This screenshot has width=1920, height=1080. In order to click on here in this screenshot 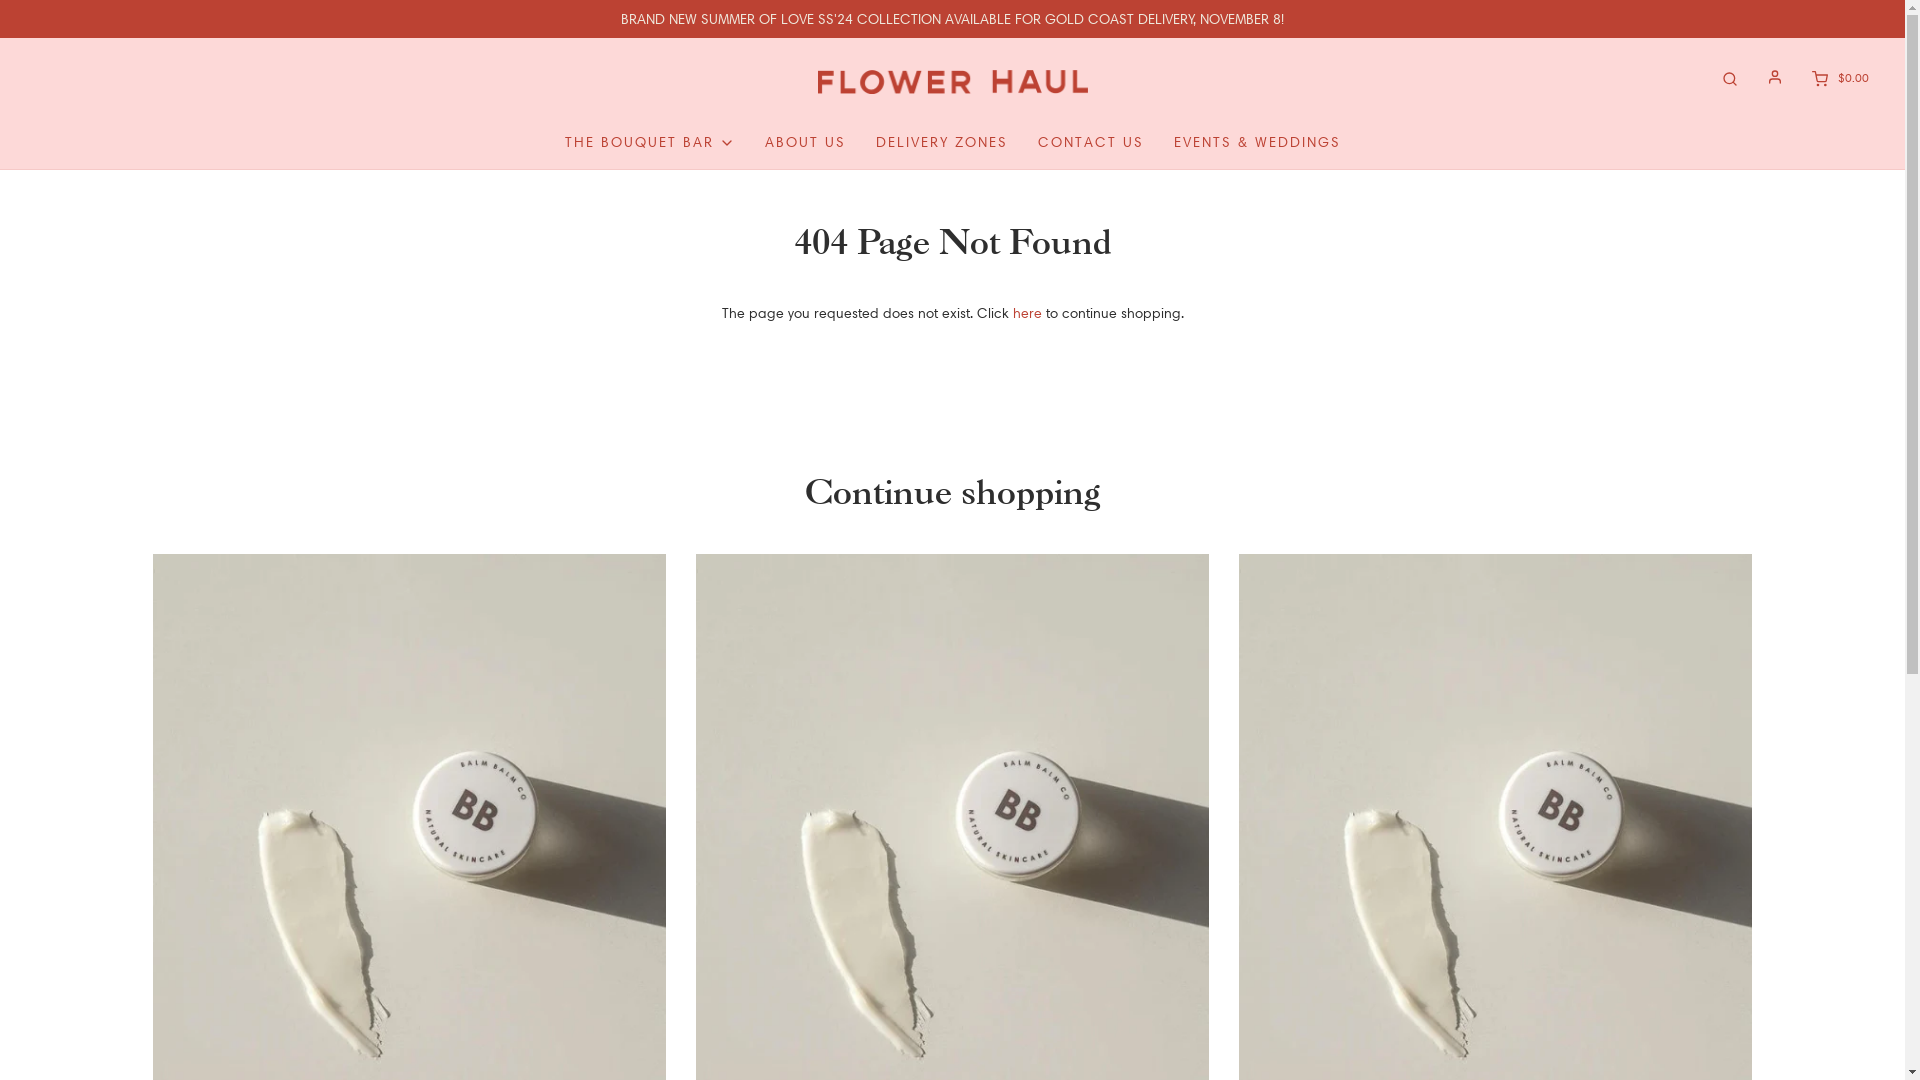, I will do `click(1026, 313)`.